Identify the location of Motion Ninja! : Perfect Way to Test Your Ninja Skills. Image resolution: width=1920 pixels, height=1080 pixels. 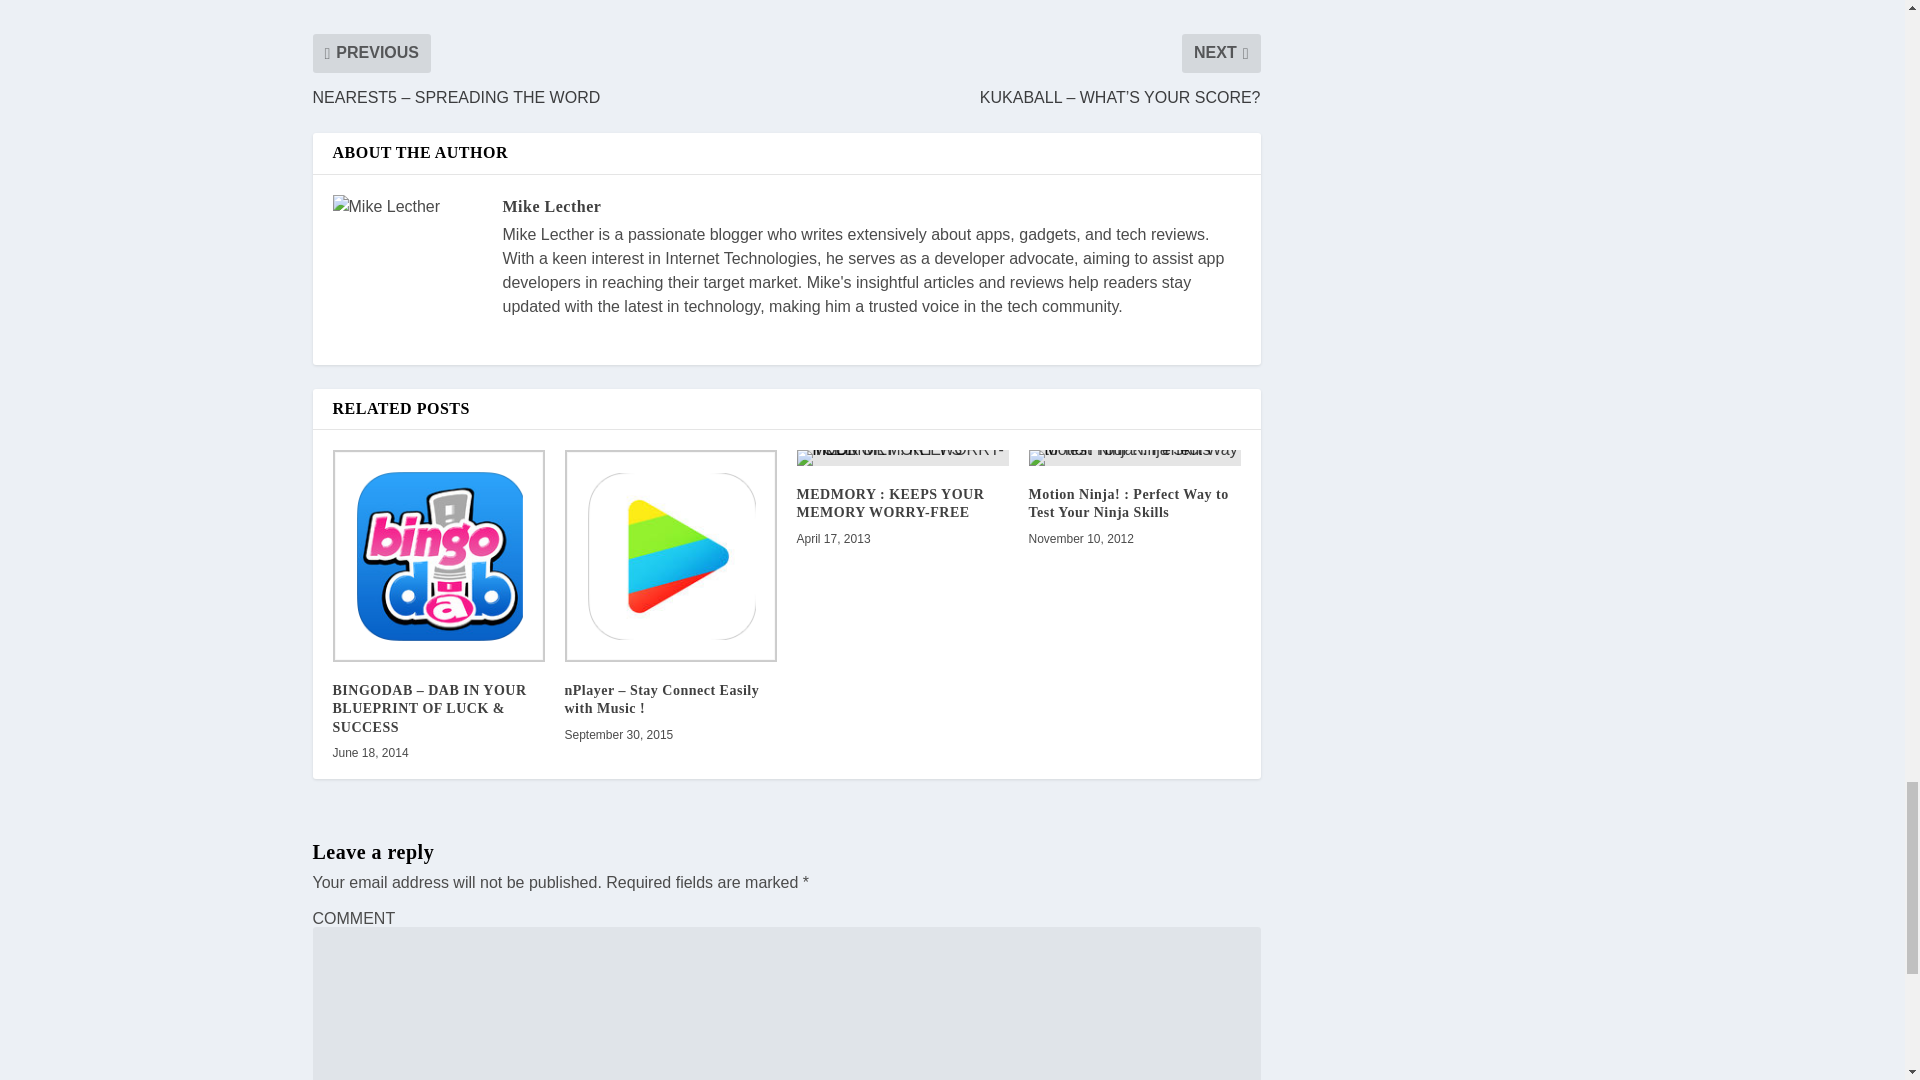
(1128, 503).